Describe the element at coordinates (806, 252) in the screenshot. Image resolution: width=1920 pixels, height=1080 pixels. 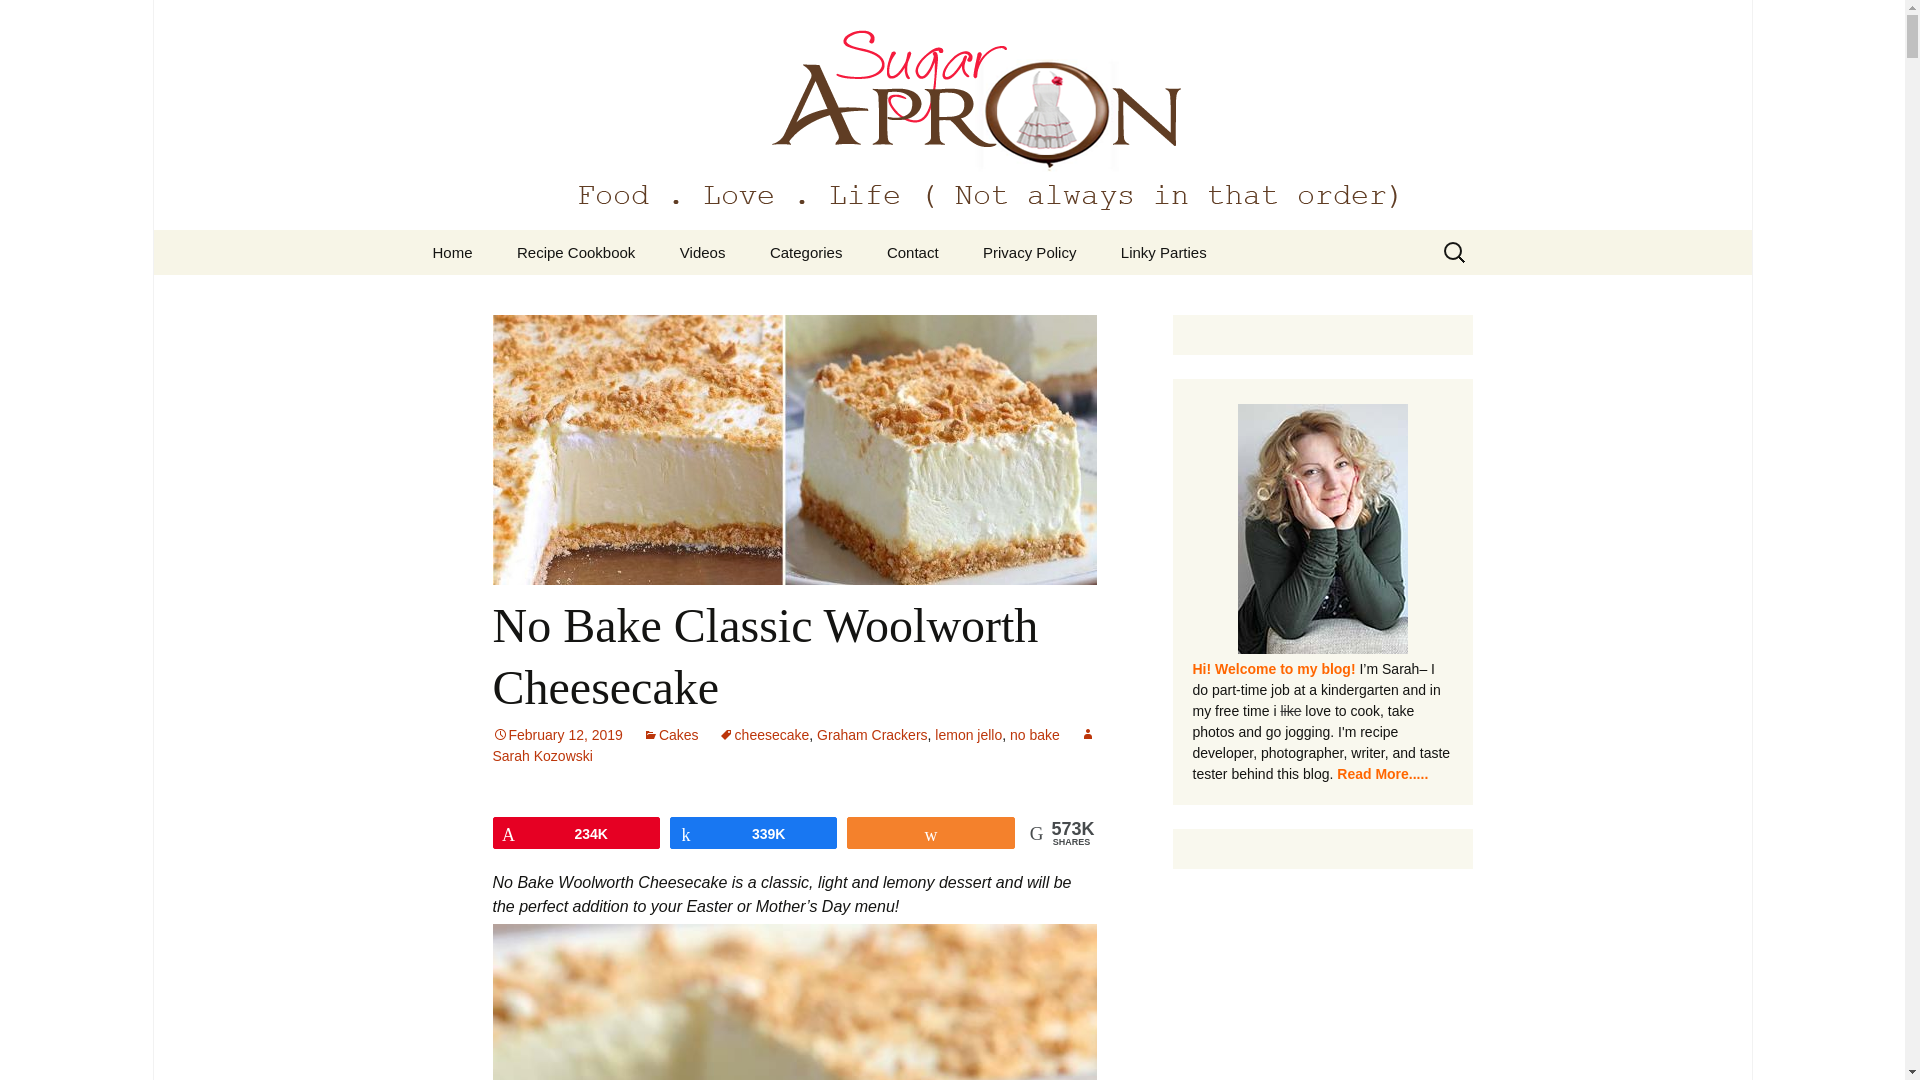
I see `Categories` at that location.